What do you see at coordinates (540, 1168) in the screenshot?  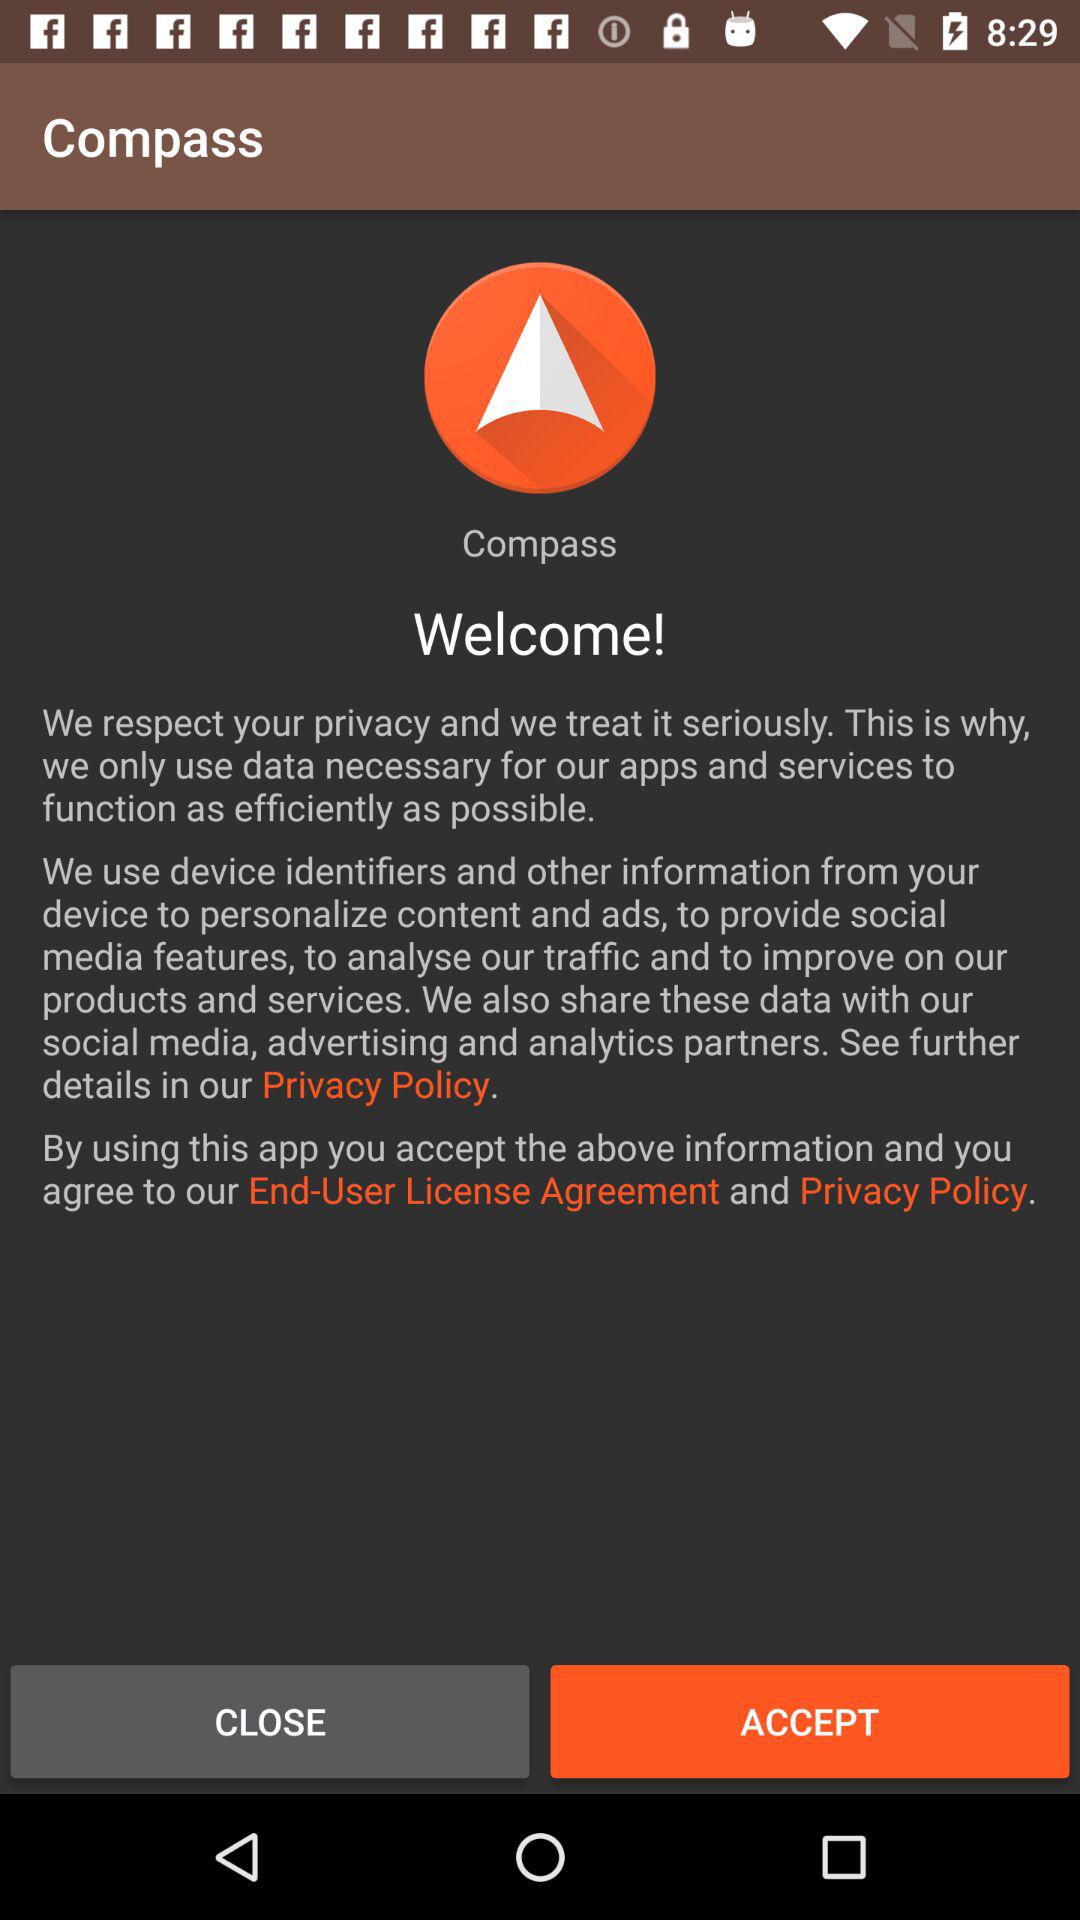 I see `click item above the close icon` at bounding box center [540, 1168].